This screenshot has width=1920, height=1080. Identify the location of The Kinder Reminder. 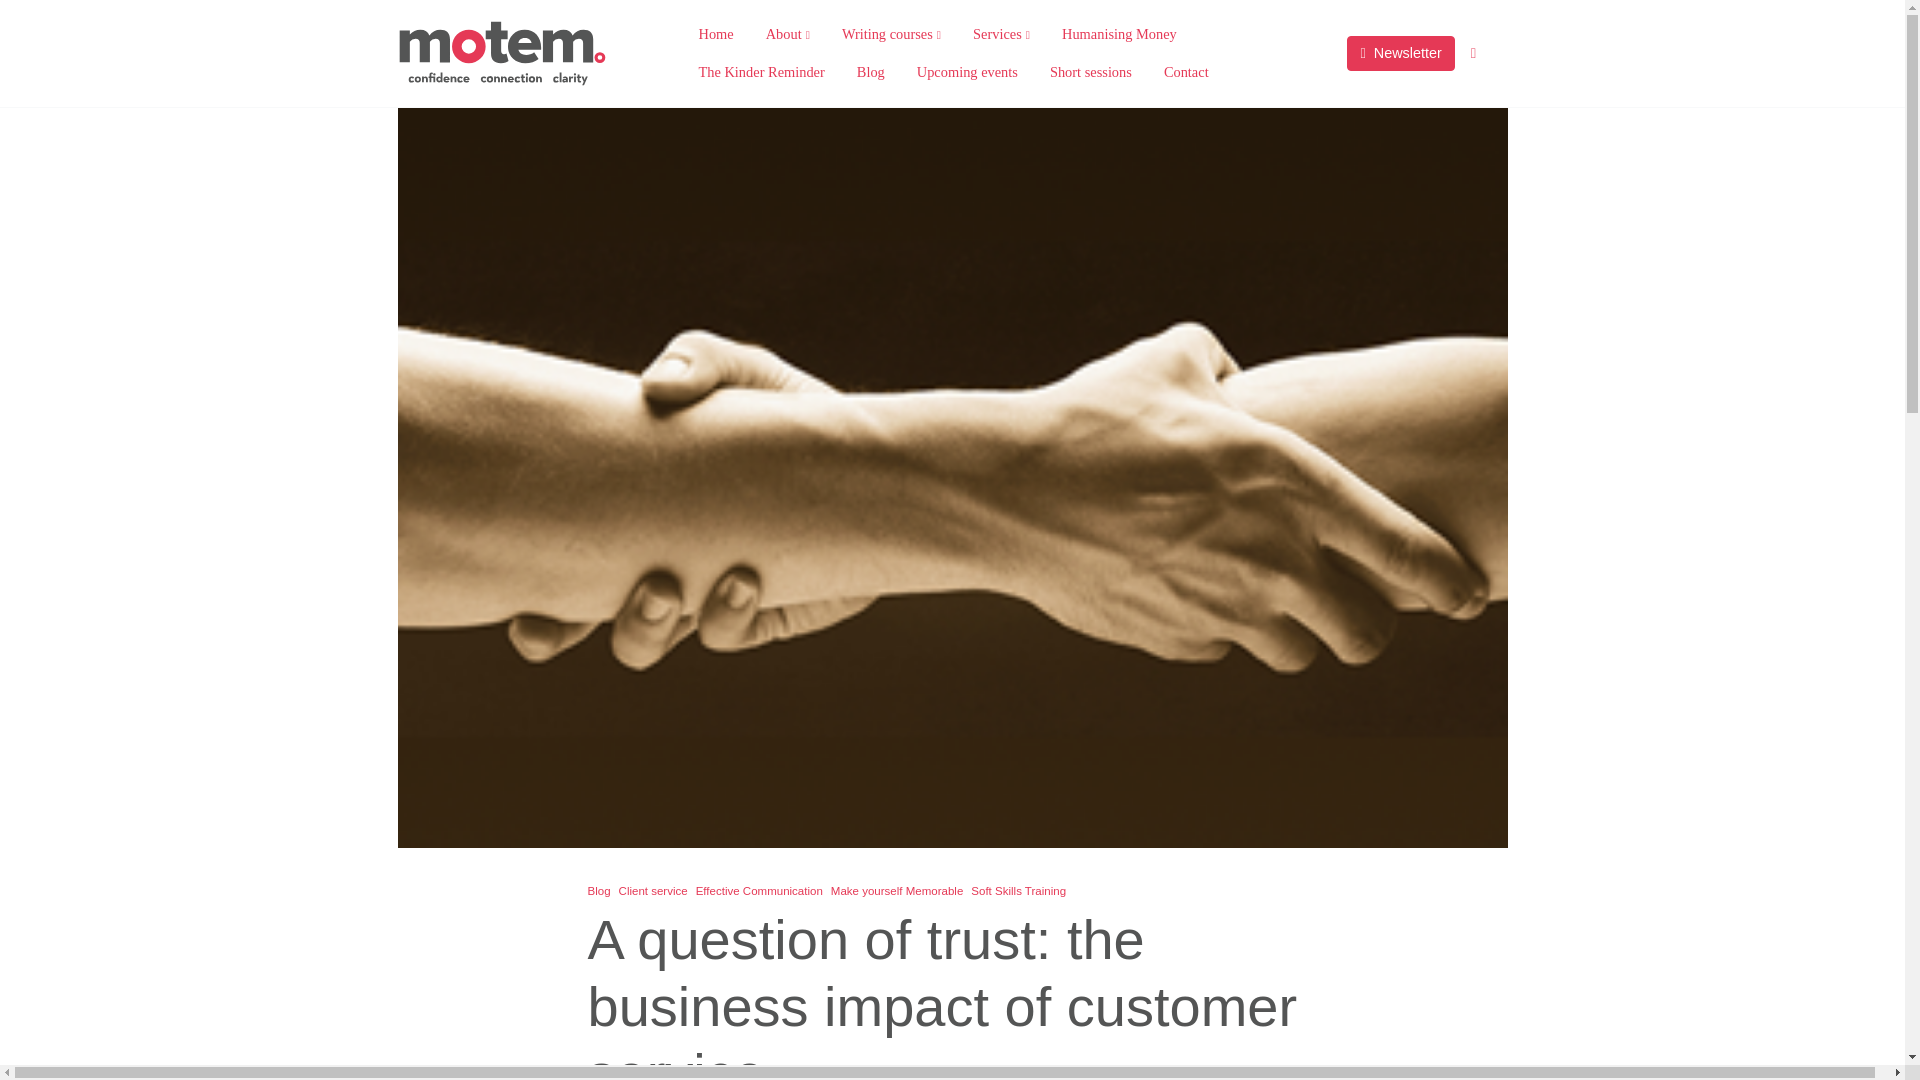
(760, 72).